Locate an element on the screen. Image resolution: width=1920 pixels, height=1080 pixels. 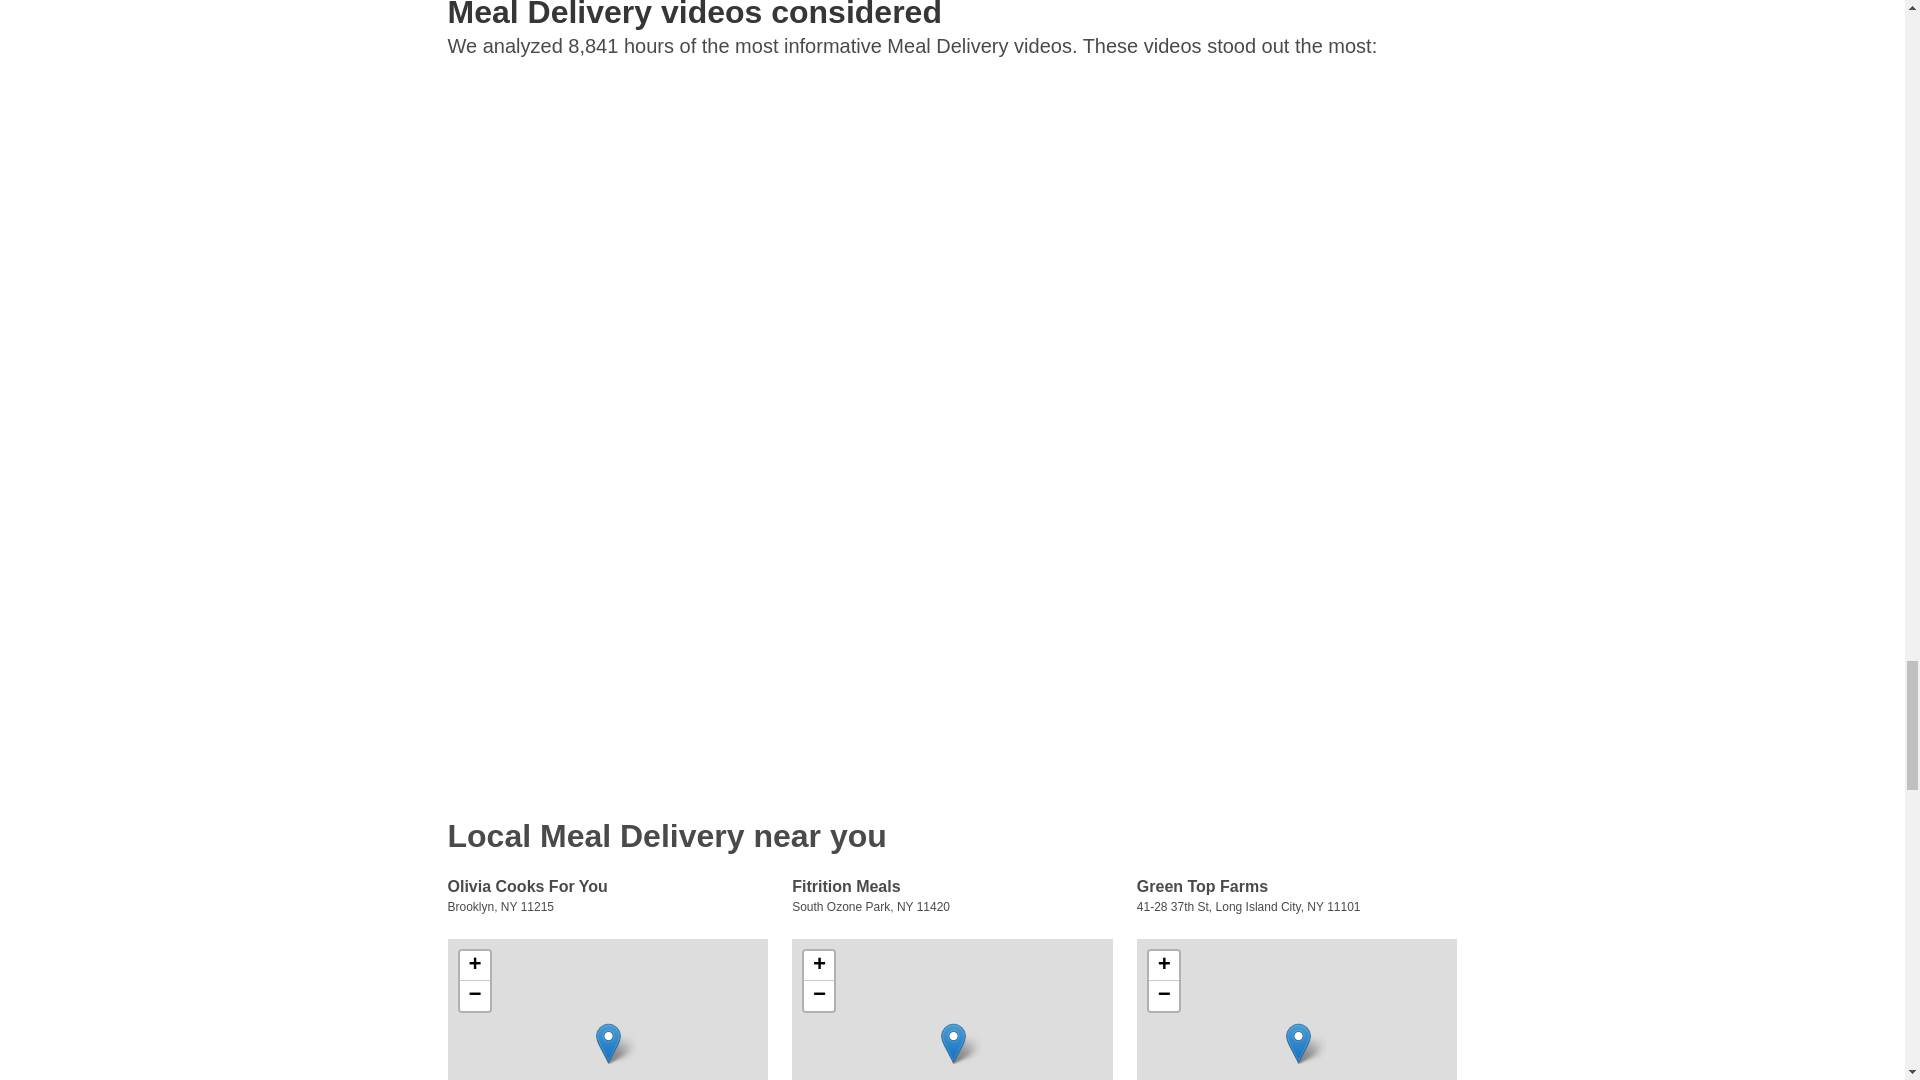
Zoom in is located at coordinates (474, 966).